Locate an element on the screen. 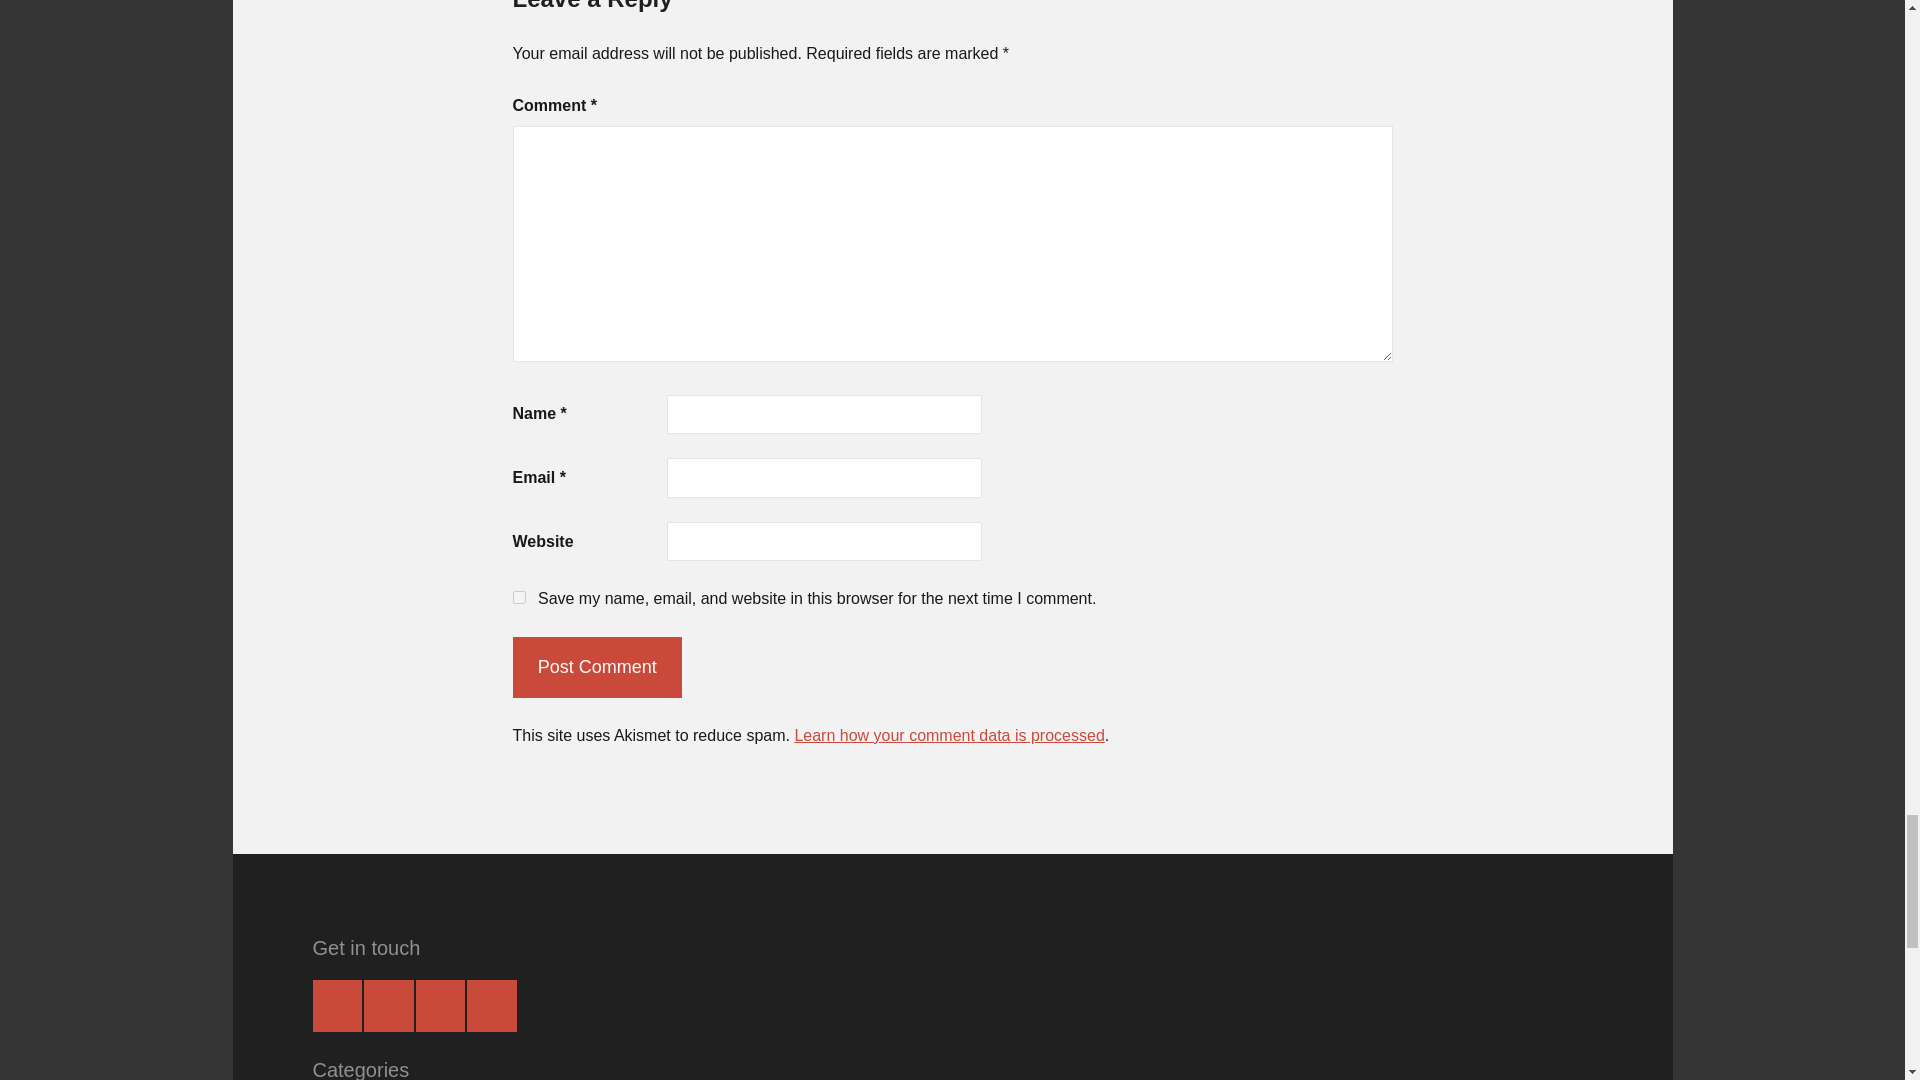  Facebook is located at coordinates (336, 1006).